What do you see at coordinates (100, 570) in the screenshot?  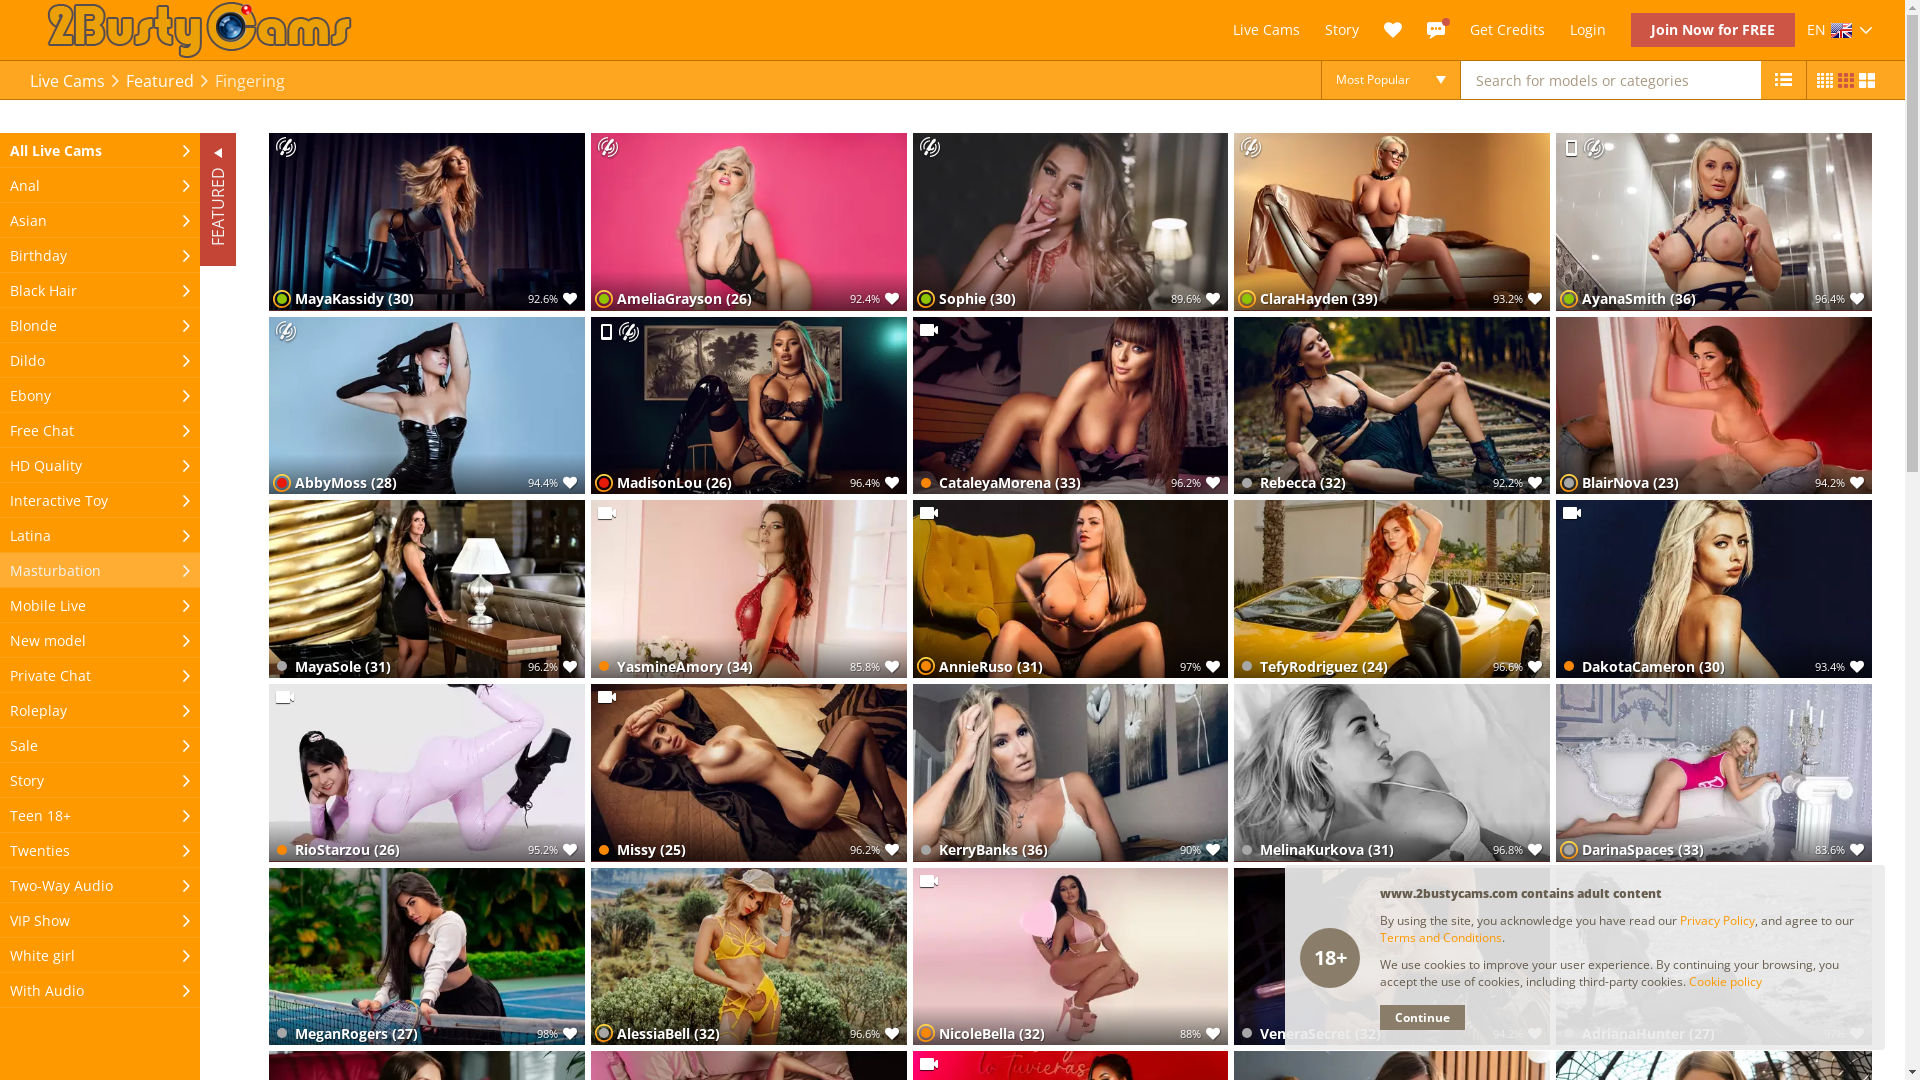 I see `Masturbation` at bounding box center [100, 570].